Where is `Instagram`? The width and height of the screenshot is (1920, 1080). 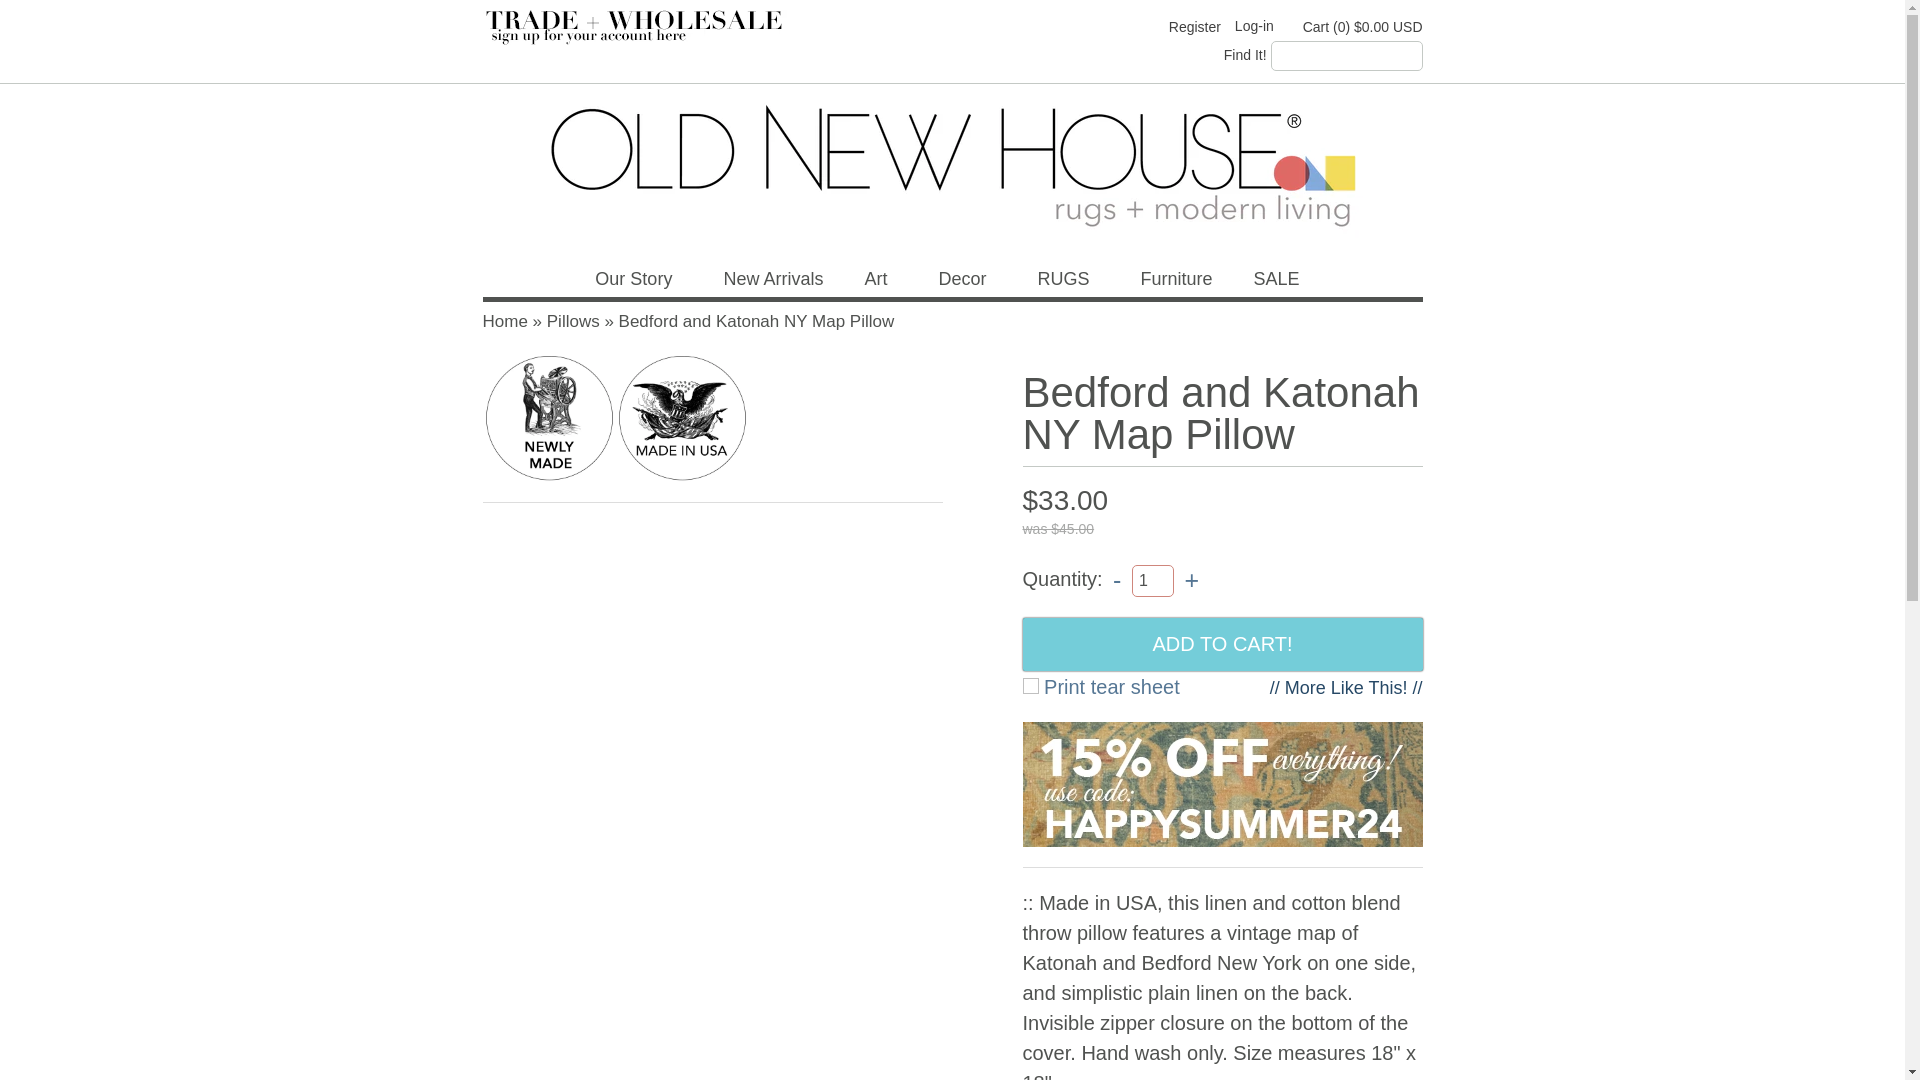
Instagram is located at coordinates (1139, 26).